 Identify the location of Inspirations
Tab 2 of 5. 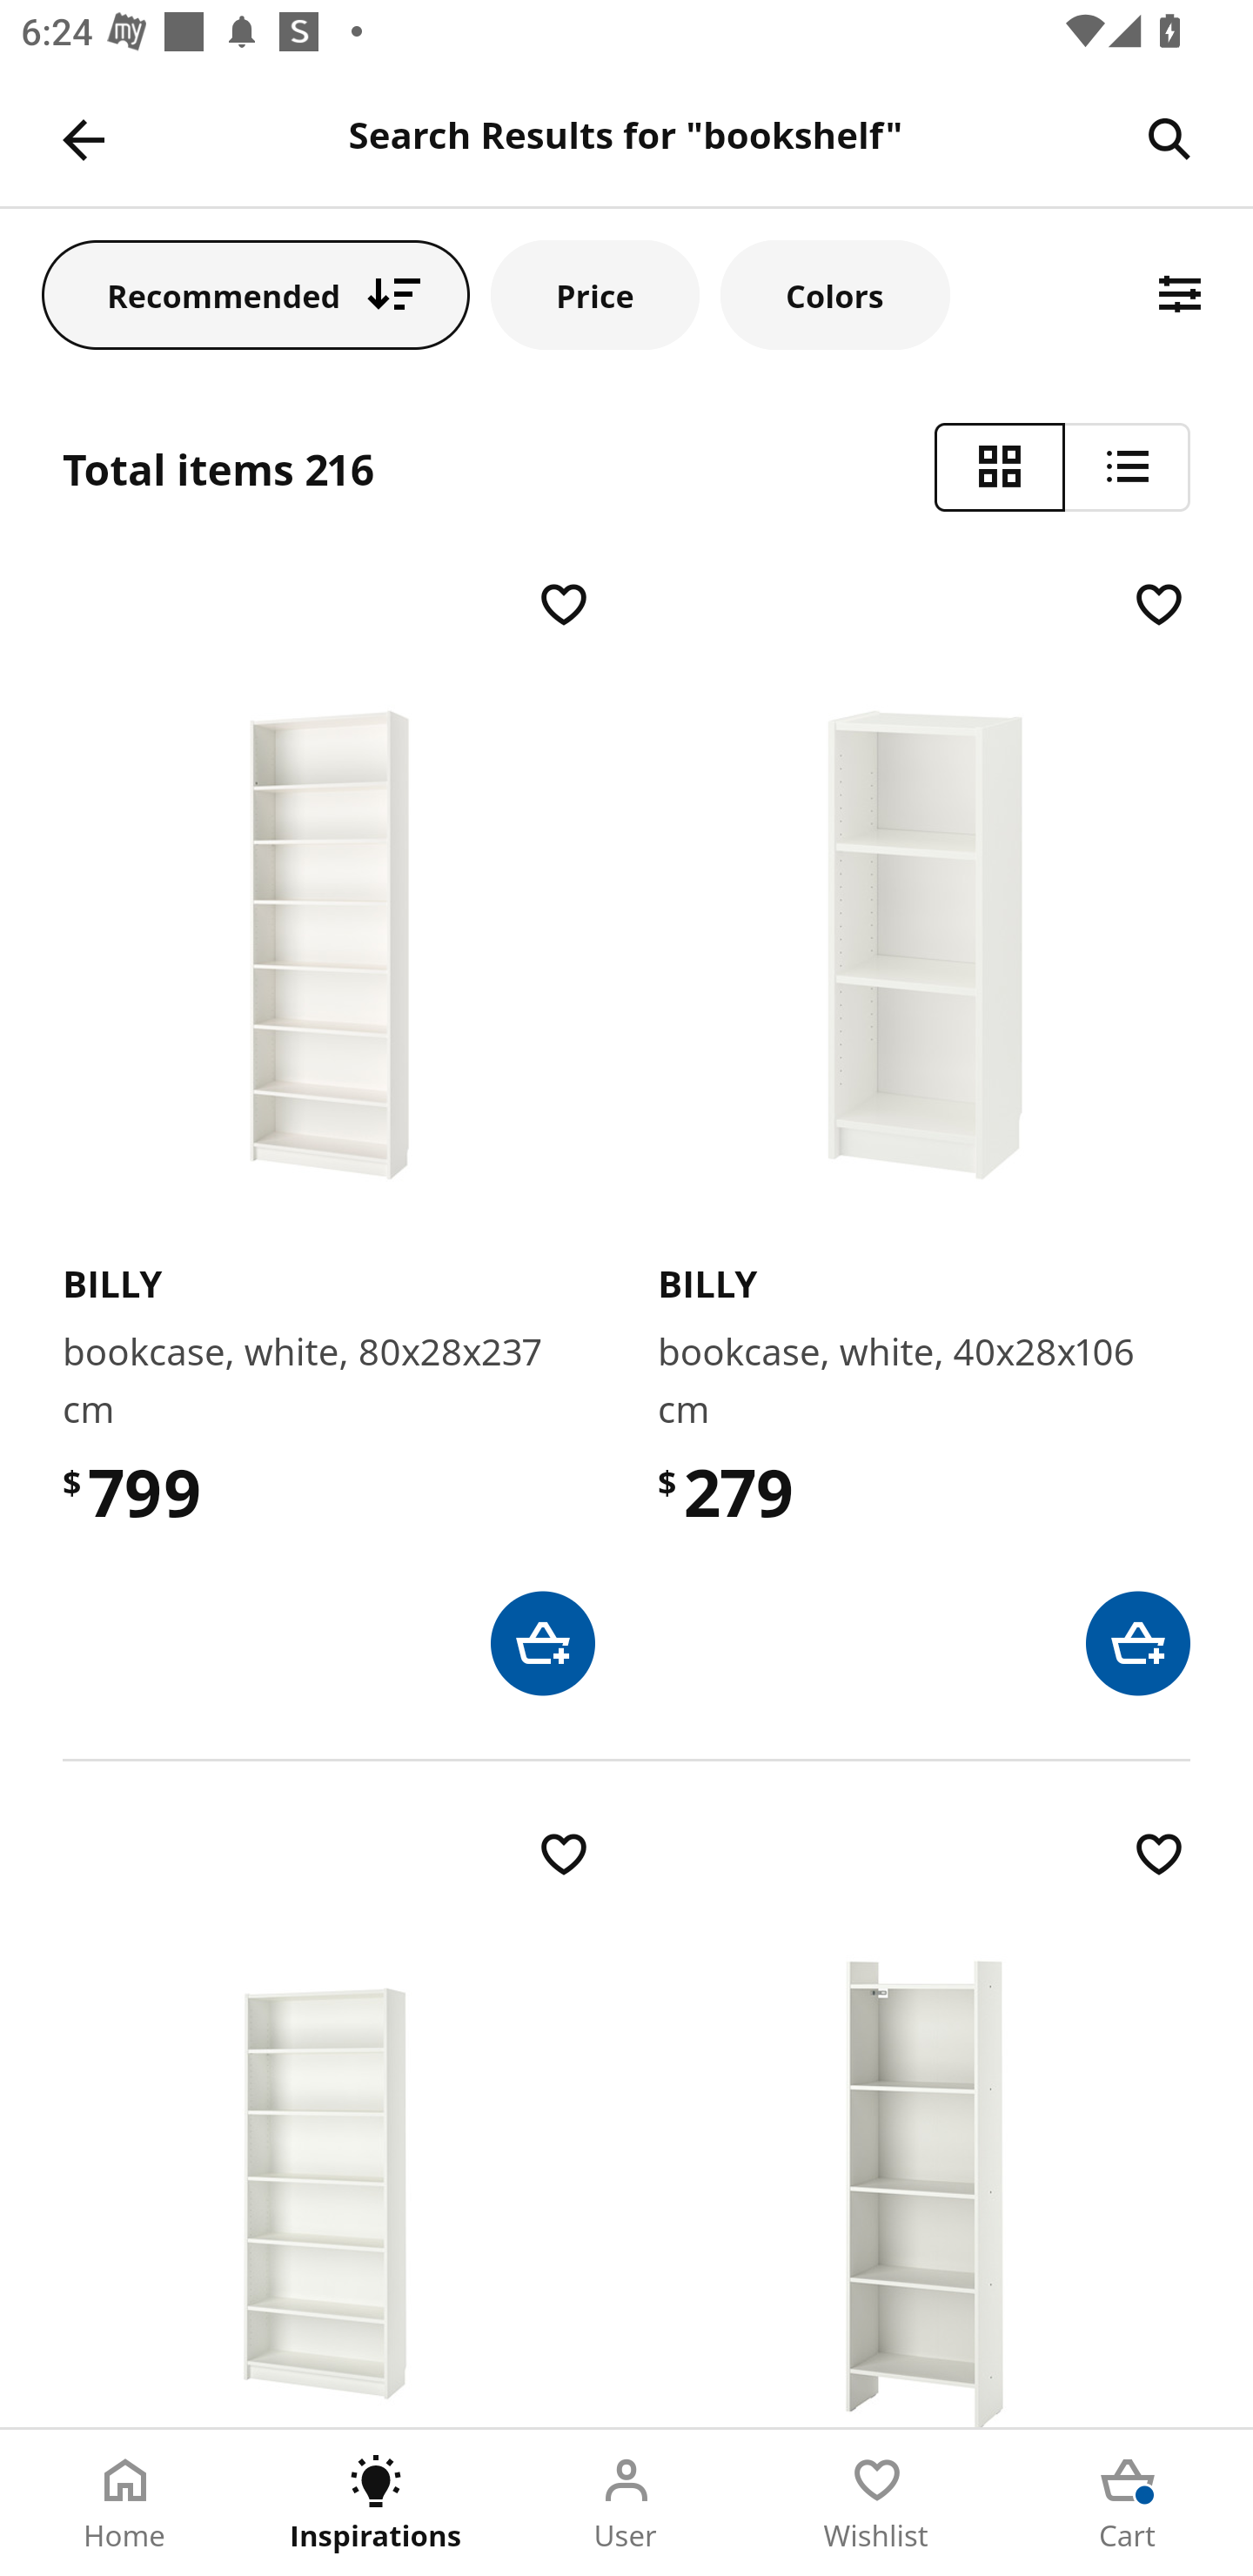
(376, 2503).